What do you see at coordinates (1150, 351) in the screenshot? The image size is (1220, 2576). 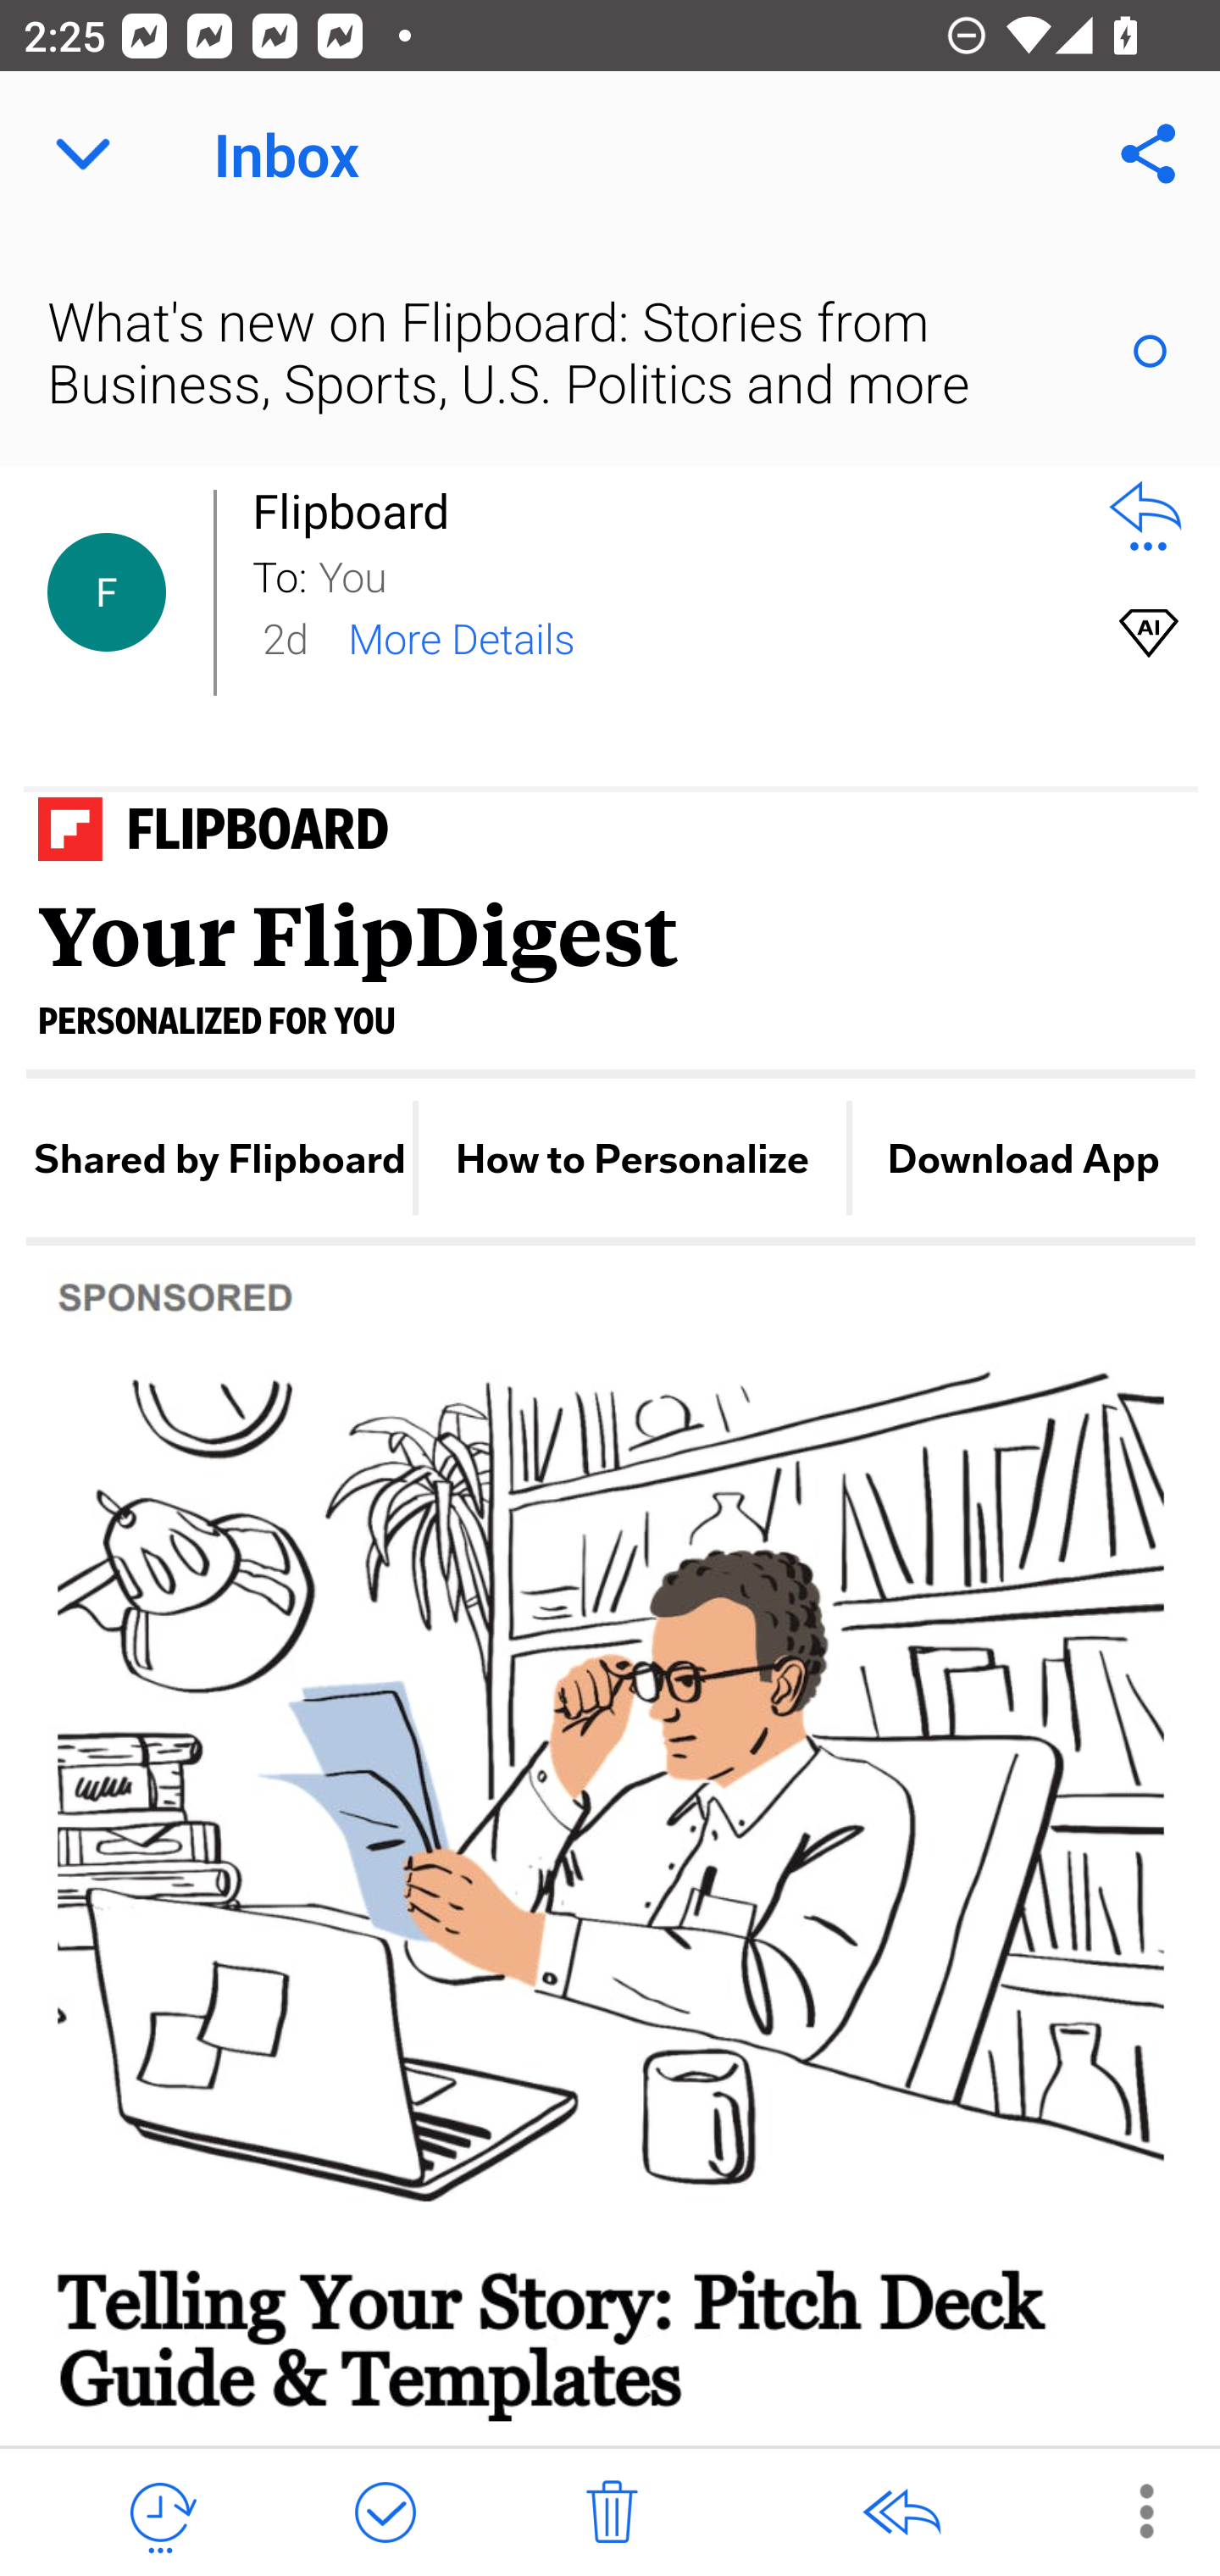 I see `Mark as Read` at bounding box center [1150, 351].